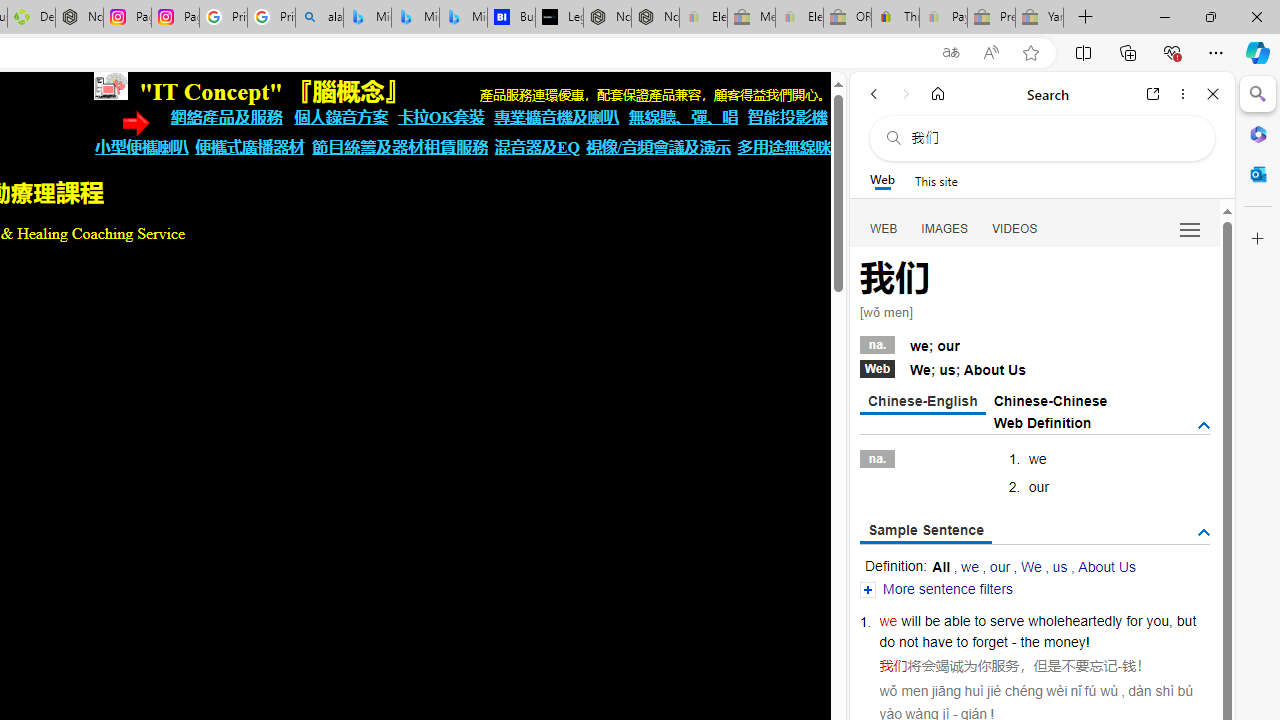  Describe the element at coordinates (319, 18) in the screenshot. I see `alabama high school quarterback dies - Search` at that location.